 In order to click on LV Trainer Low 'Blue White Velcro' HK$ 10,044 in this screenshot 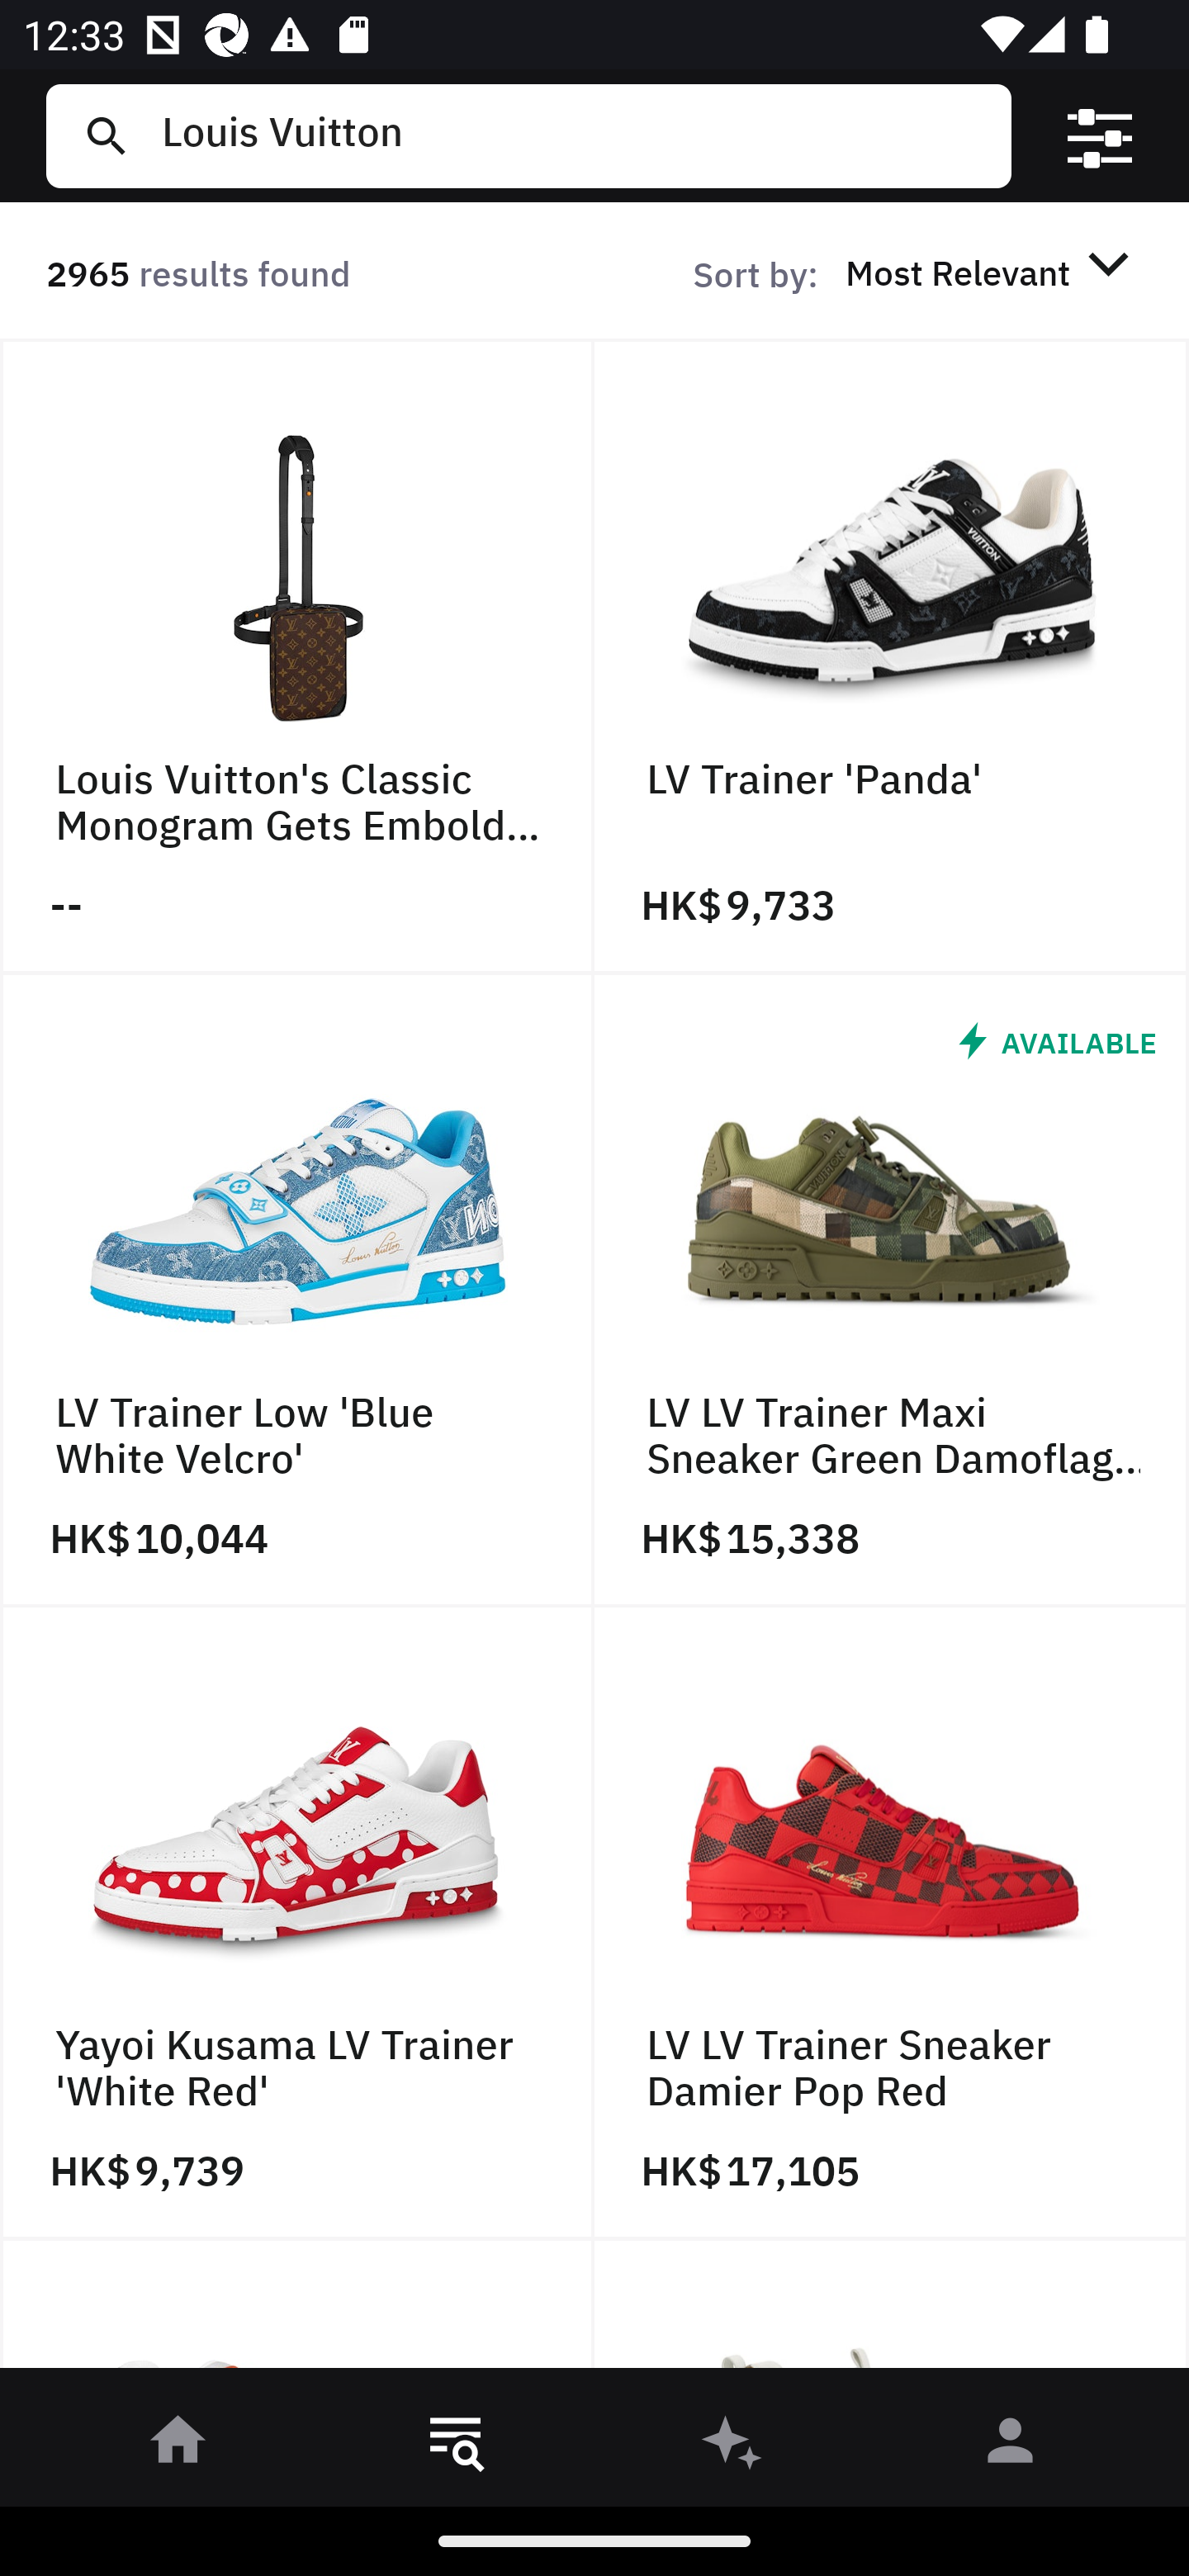, I will do `click(297, 1290)`.